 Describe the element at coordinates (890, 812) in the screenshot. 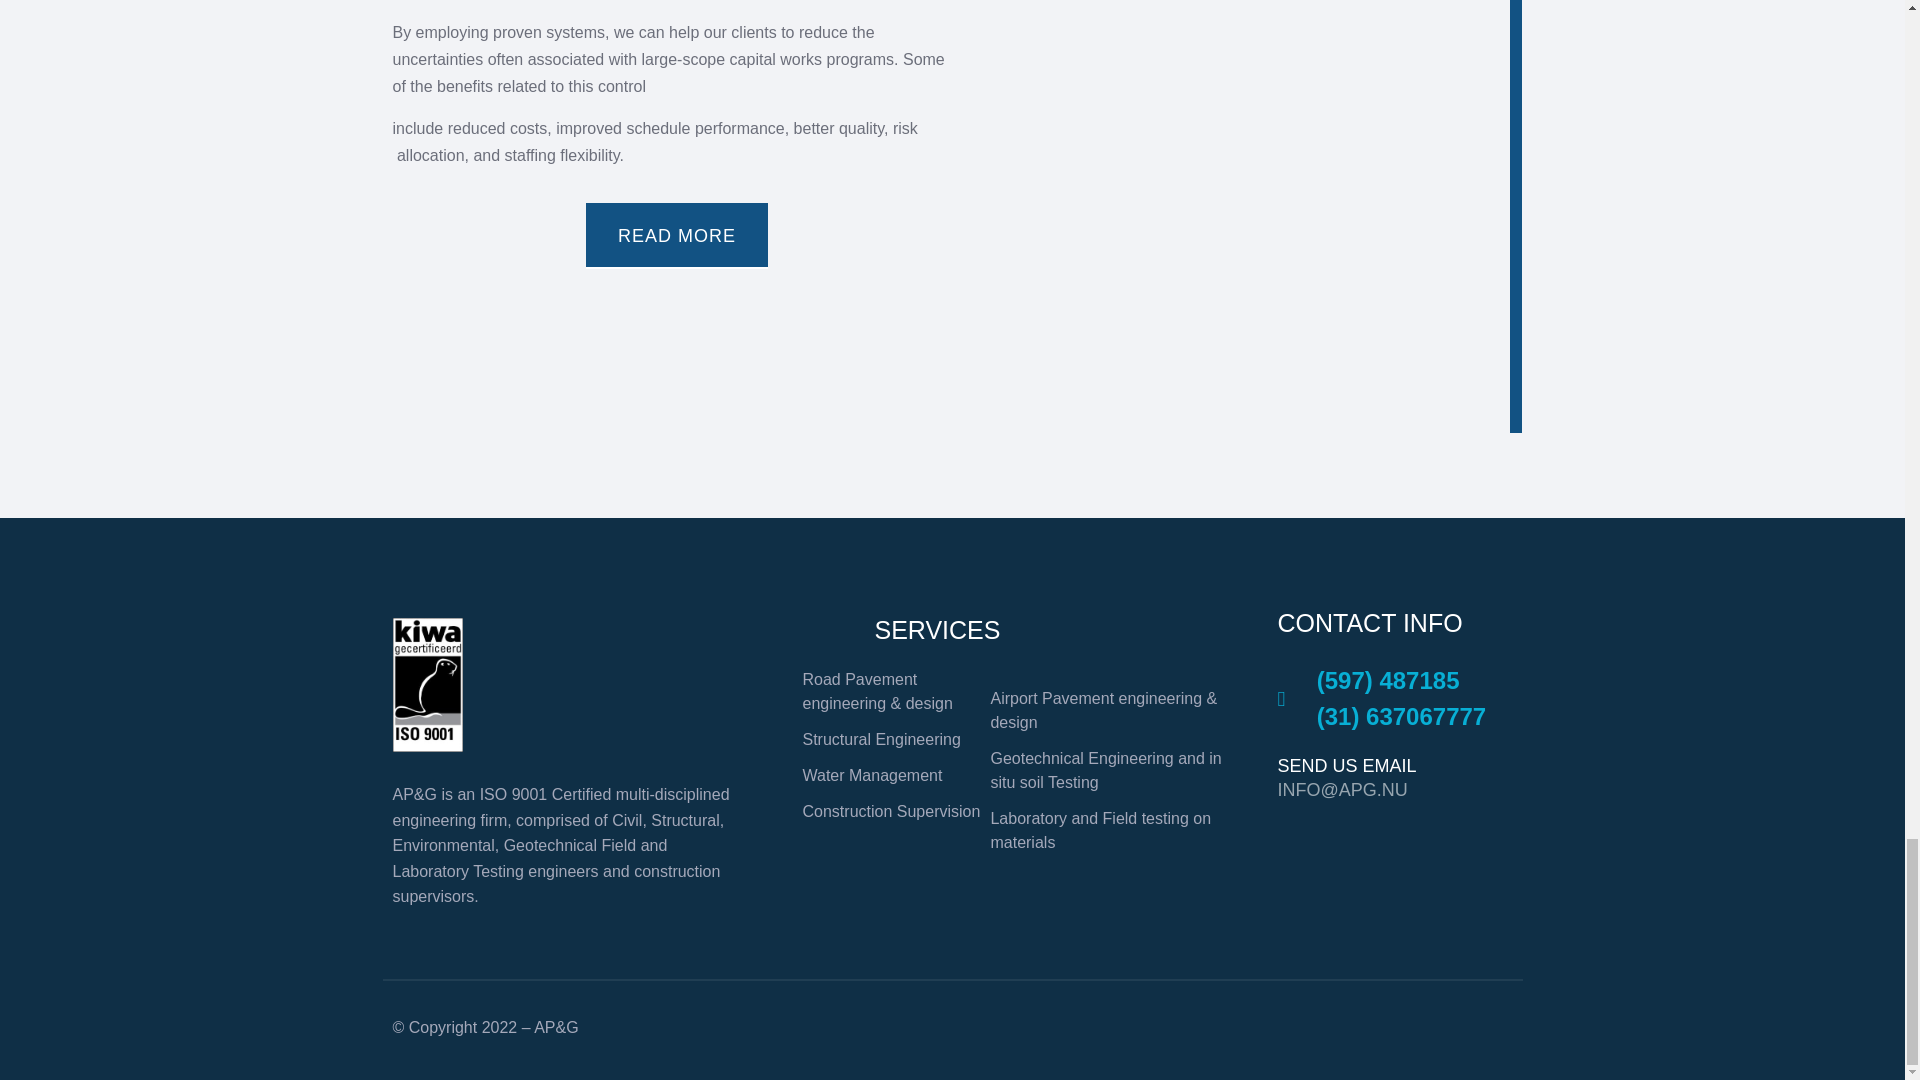

I see `Construction Supervision` at that location.